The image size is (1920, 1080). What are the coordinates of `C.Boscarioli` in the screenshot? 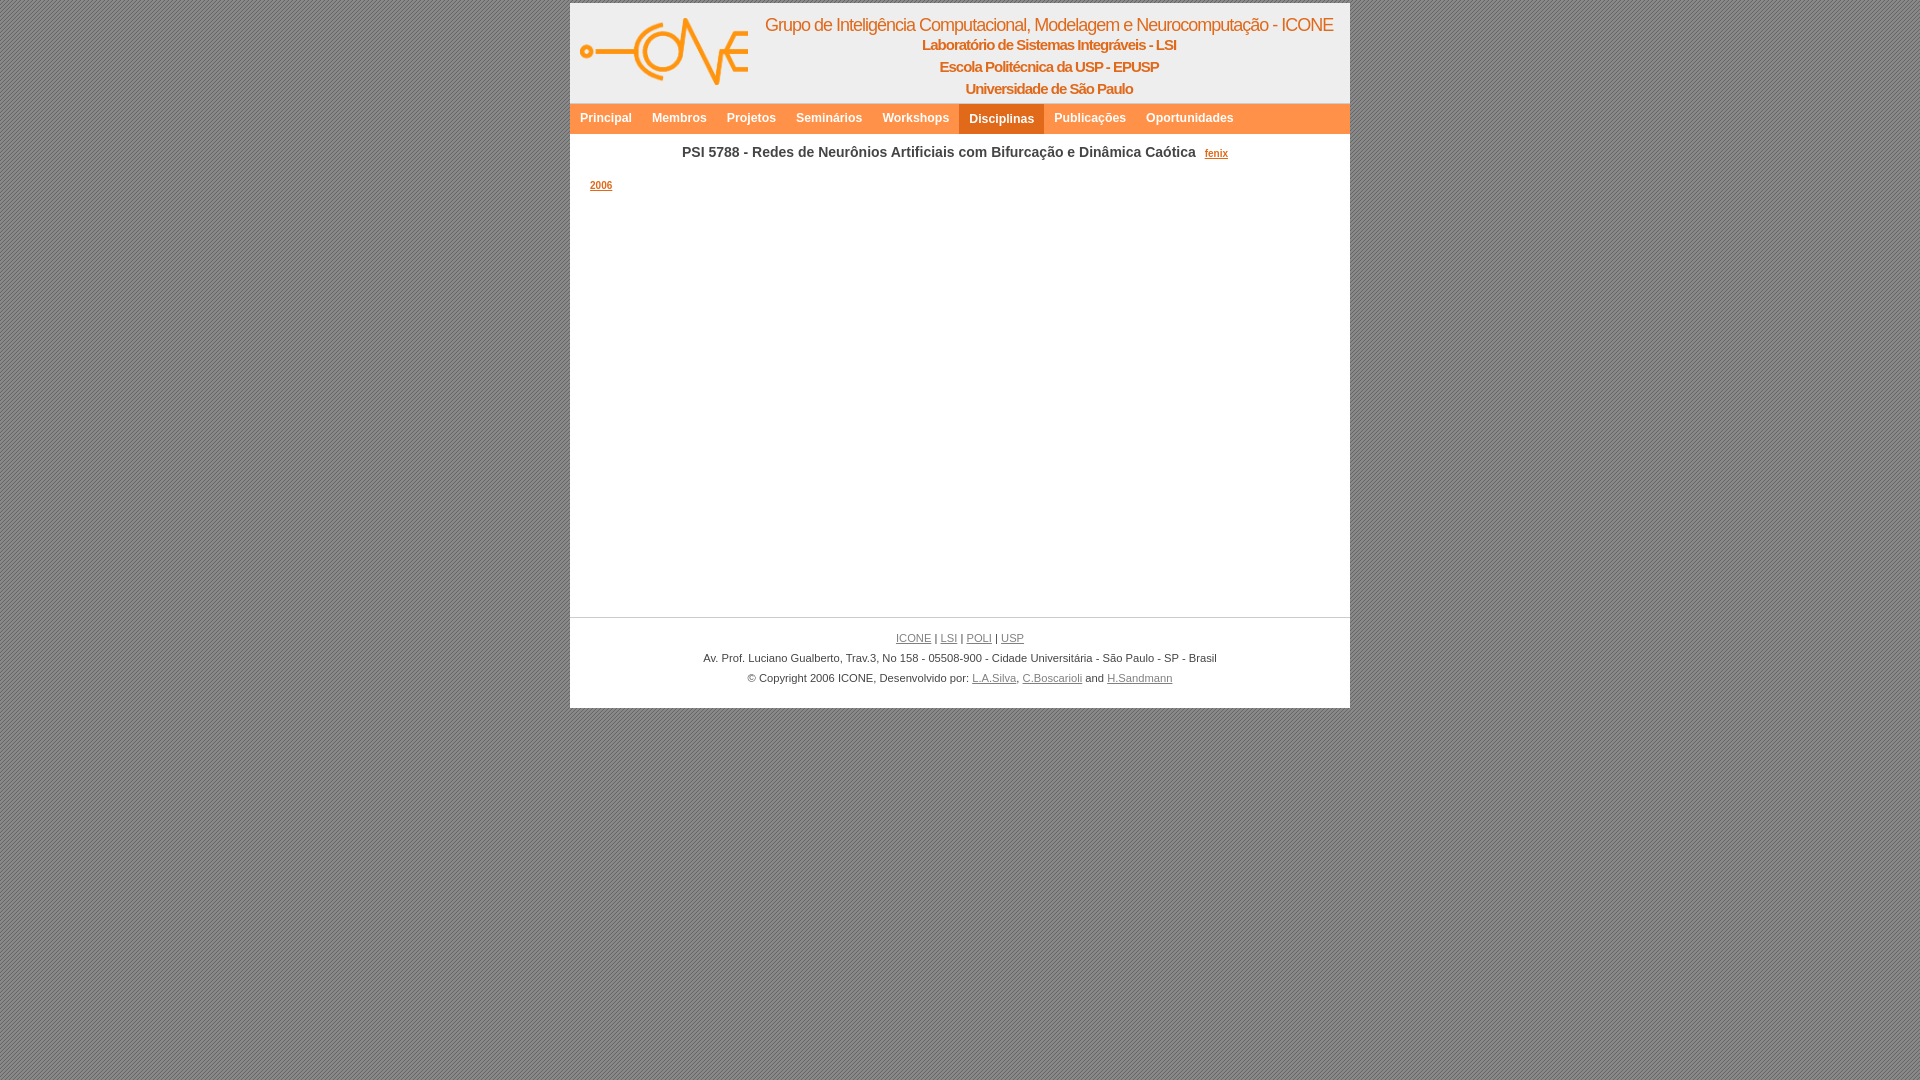 It's located at (1053, 678).